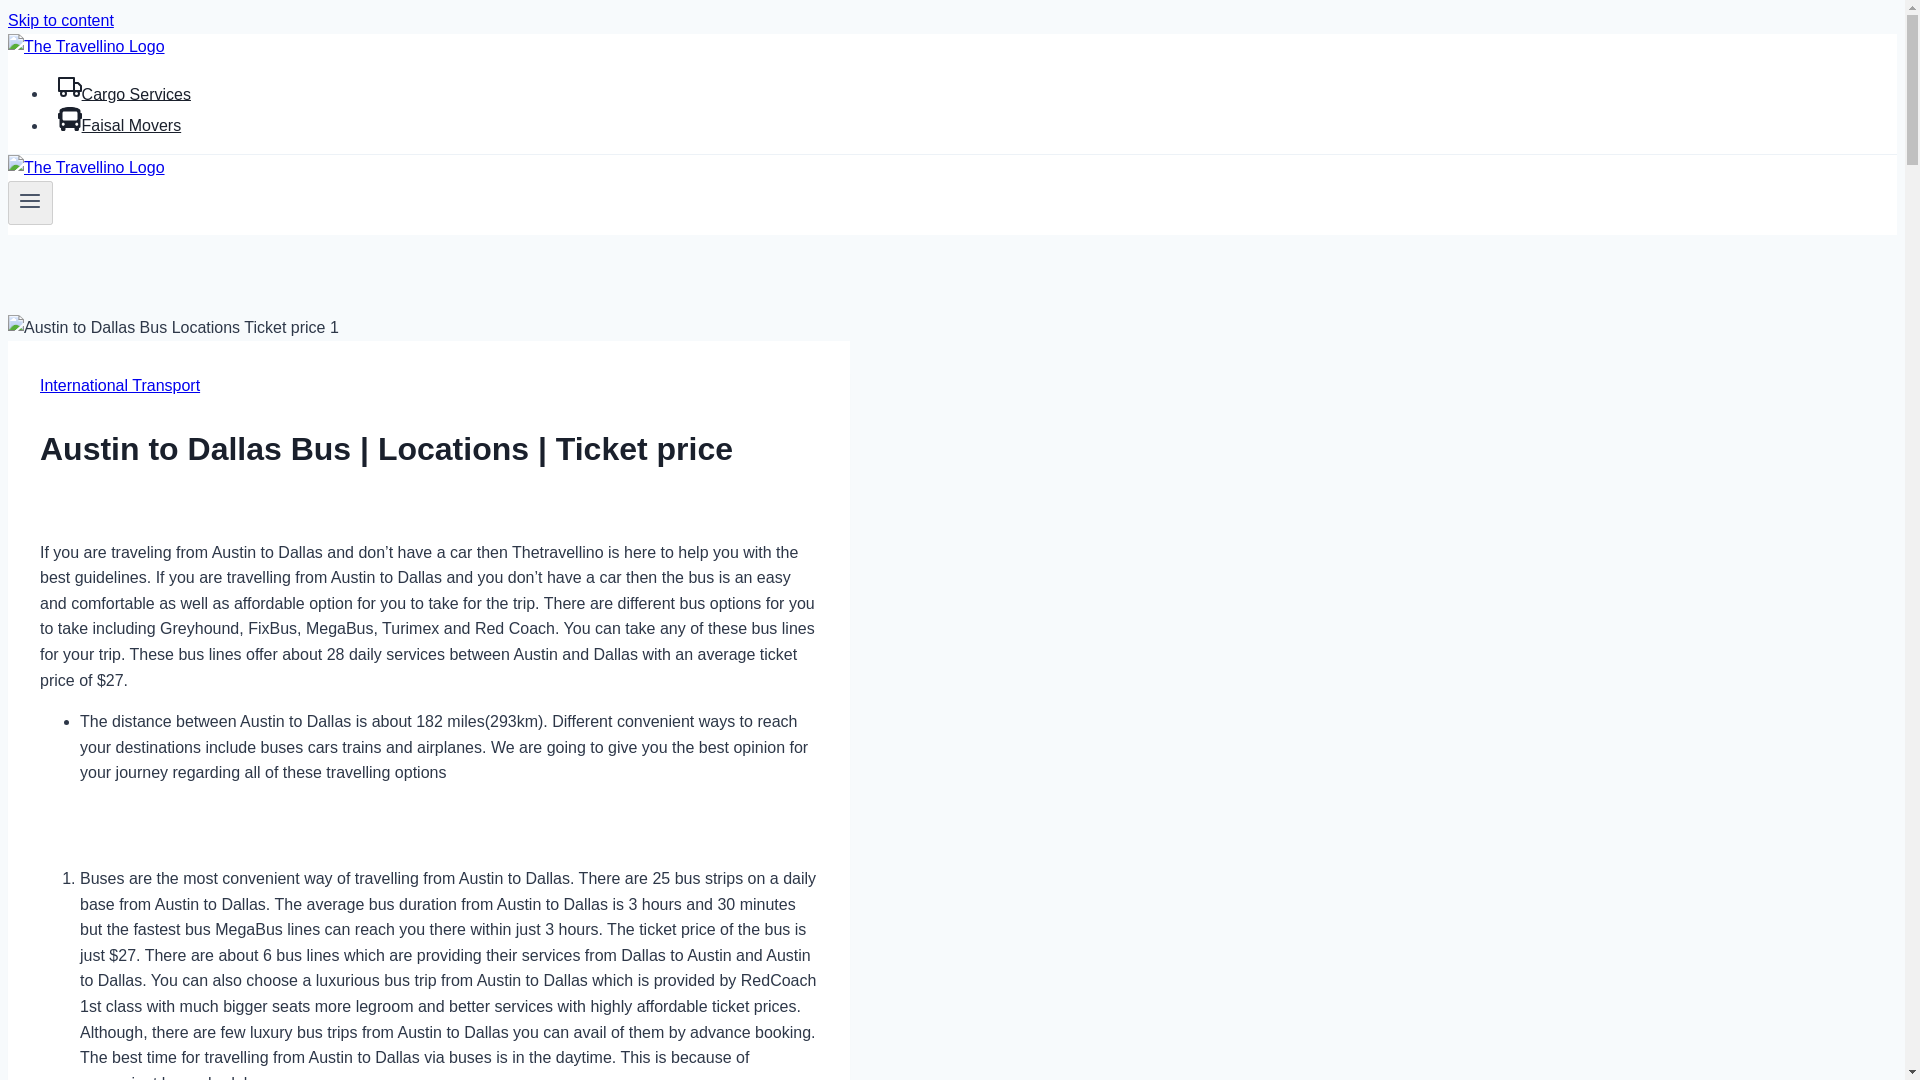 The width and height of the screenshot is (1920, 1080). I want to click on Skip to content, so click(60, 20).